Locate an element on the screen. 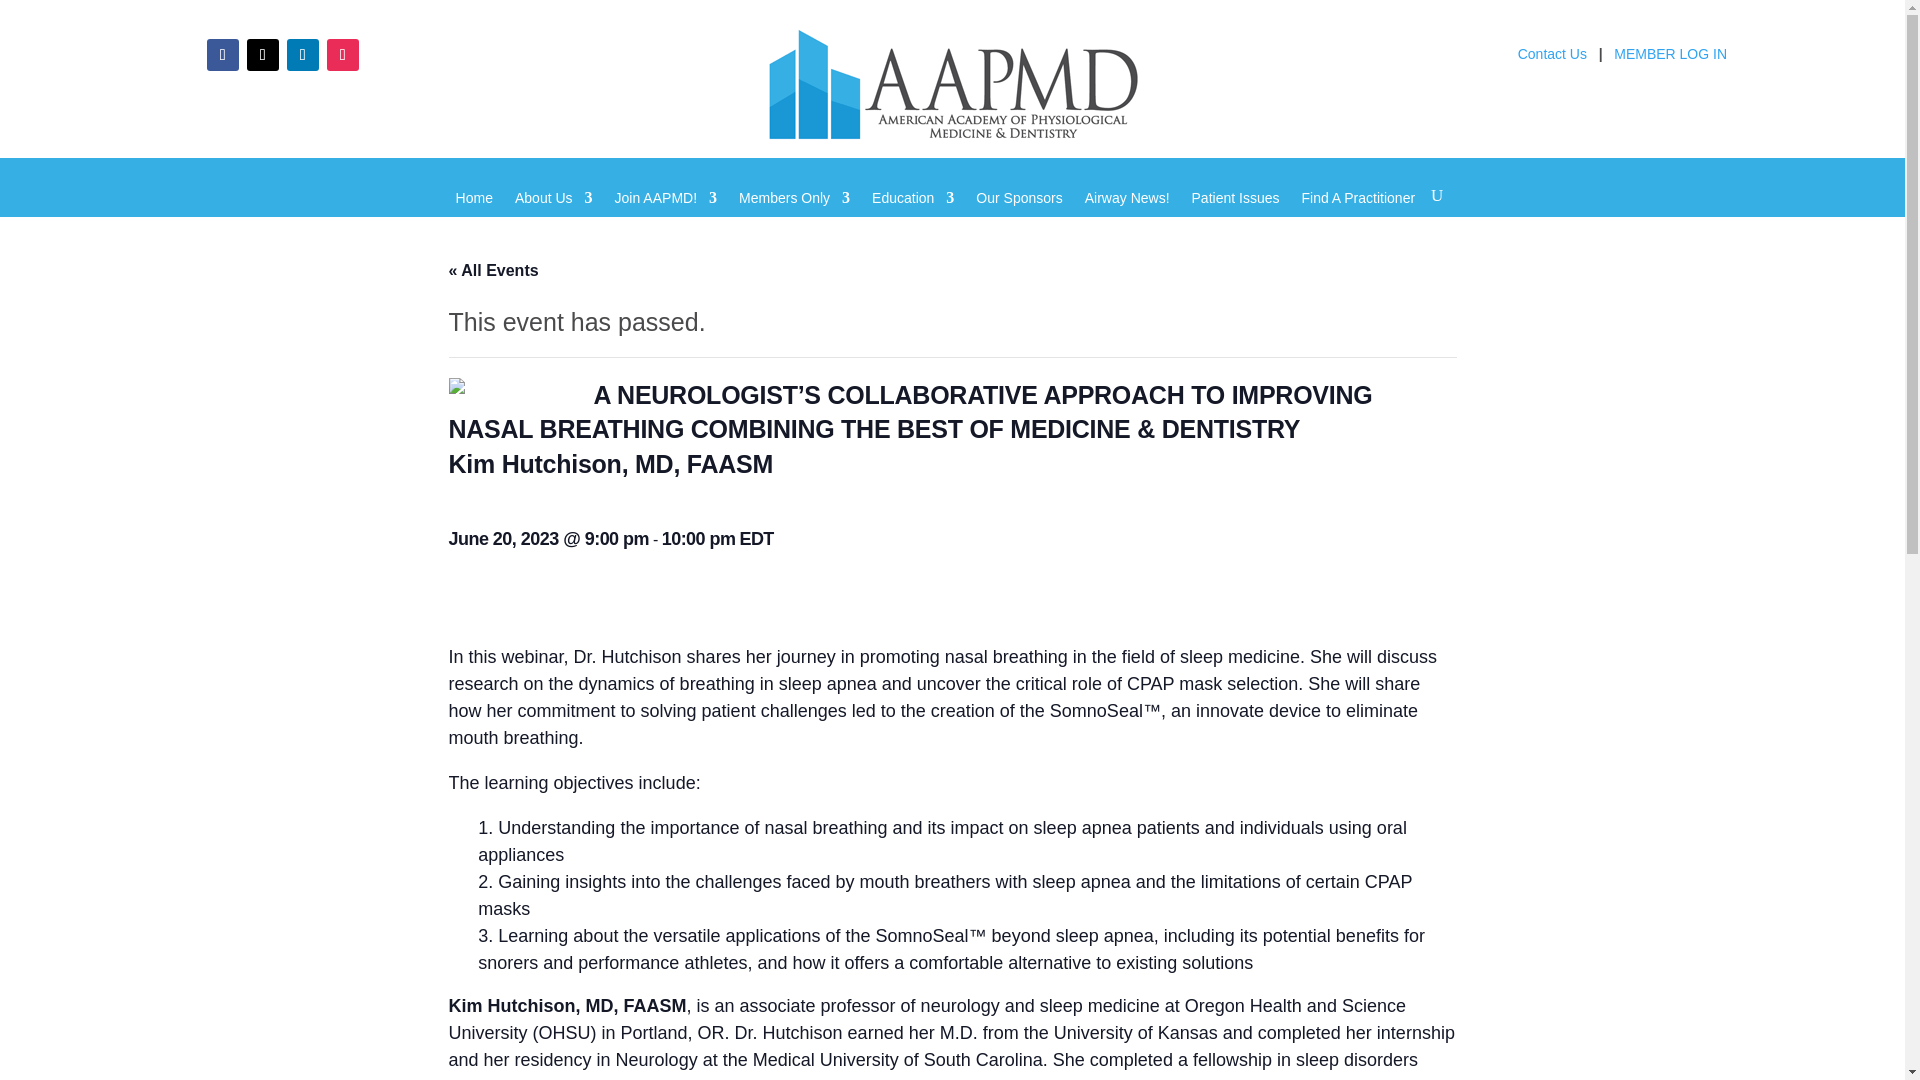  Contact Us is located at coordinates (1552, 59).